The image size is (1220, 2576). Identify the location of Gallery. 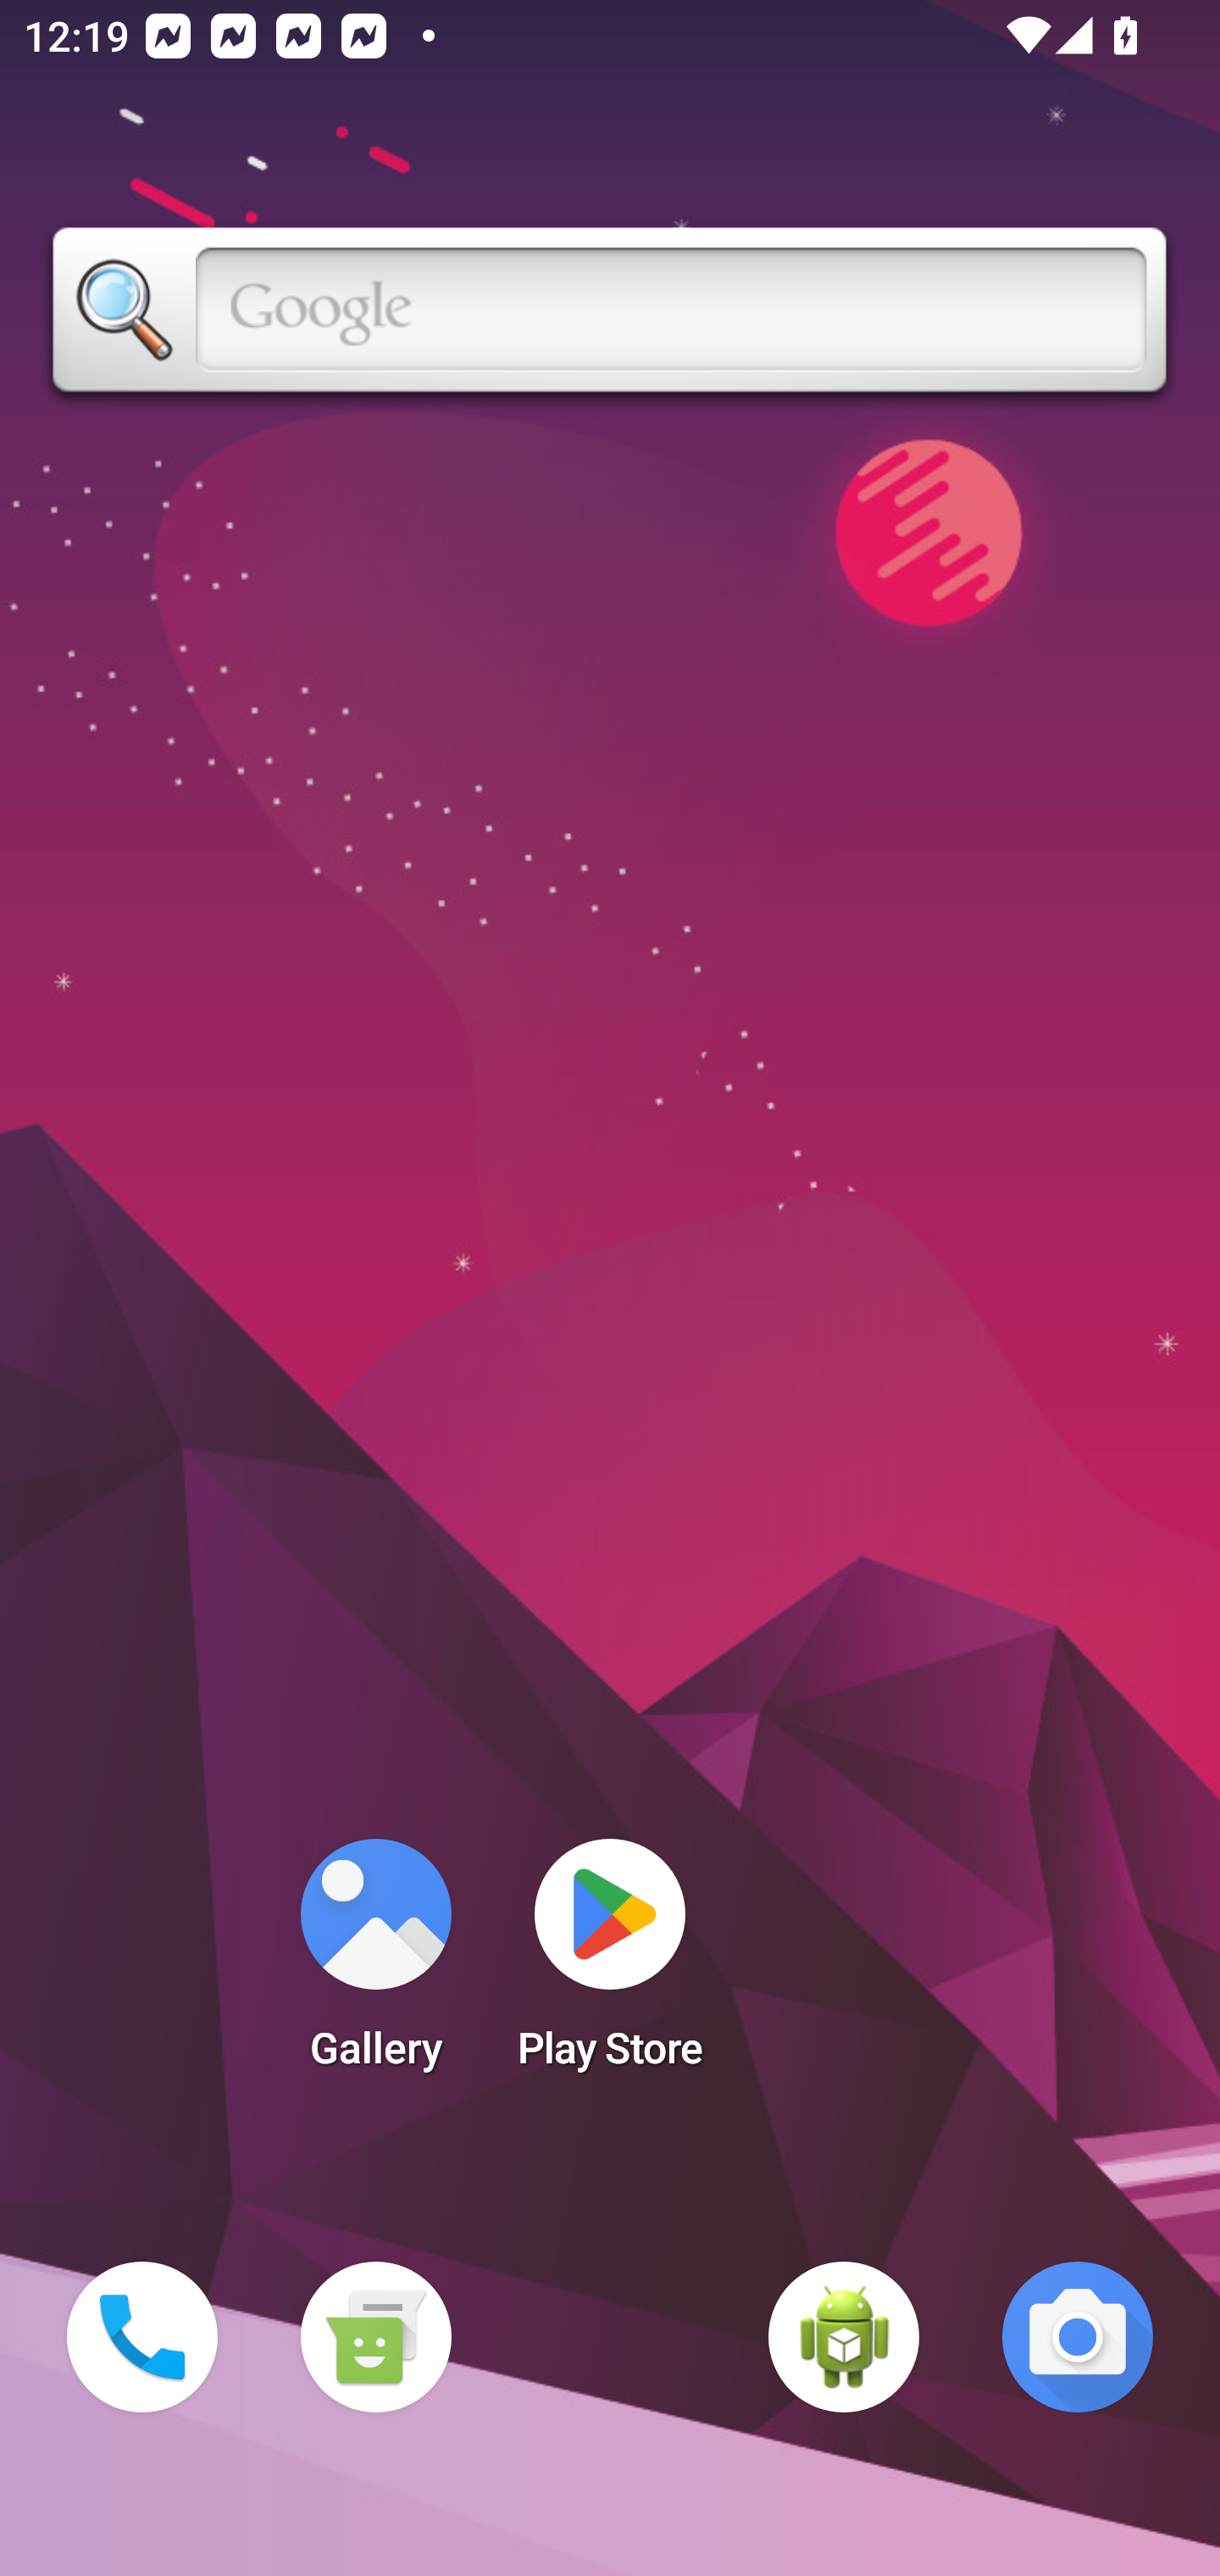
(375, 1964).